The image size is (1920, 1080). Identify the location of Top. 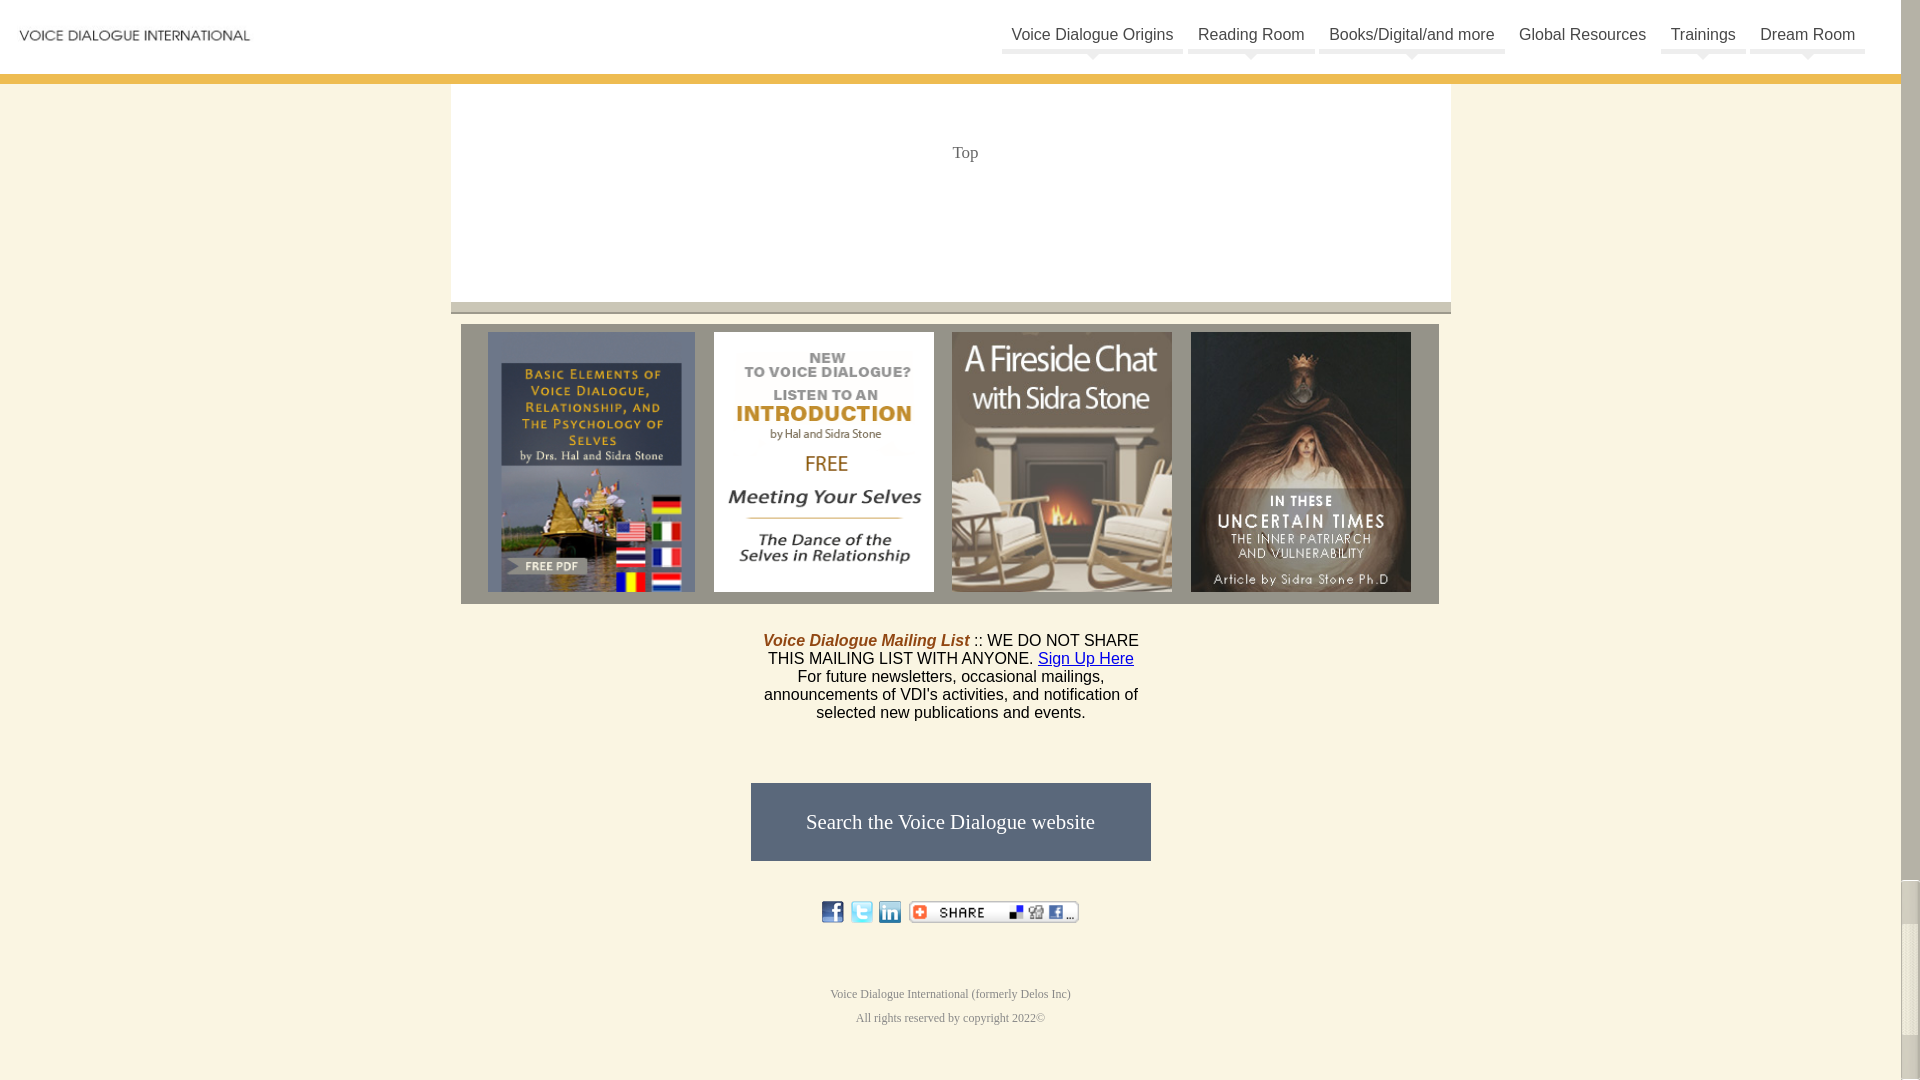
(964, 152).